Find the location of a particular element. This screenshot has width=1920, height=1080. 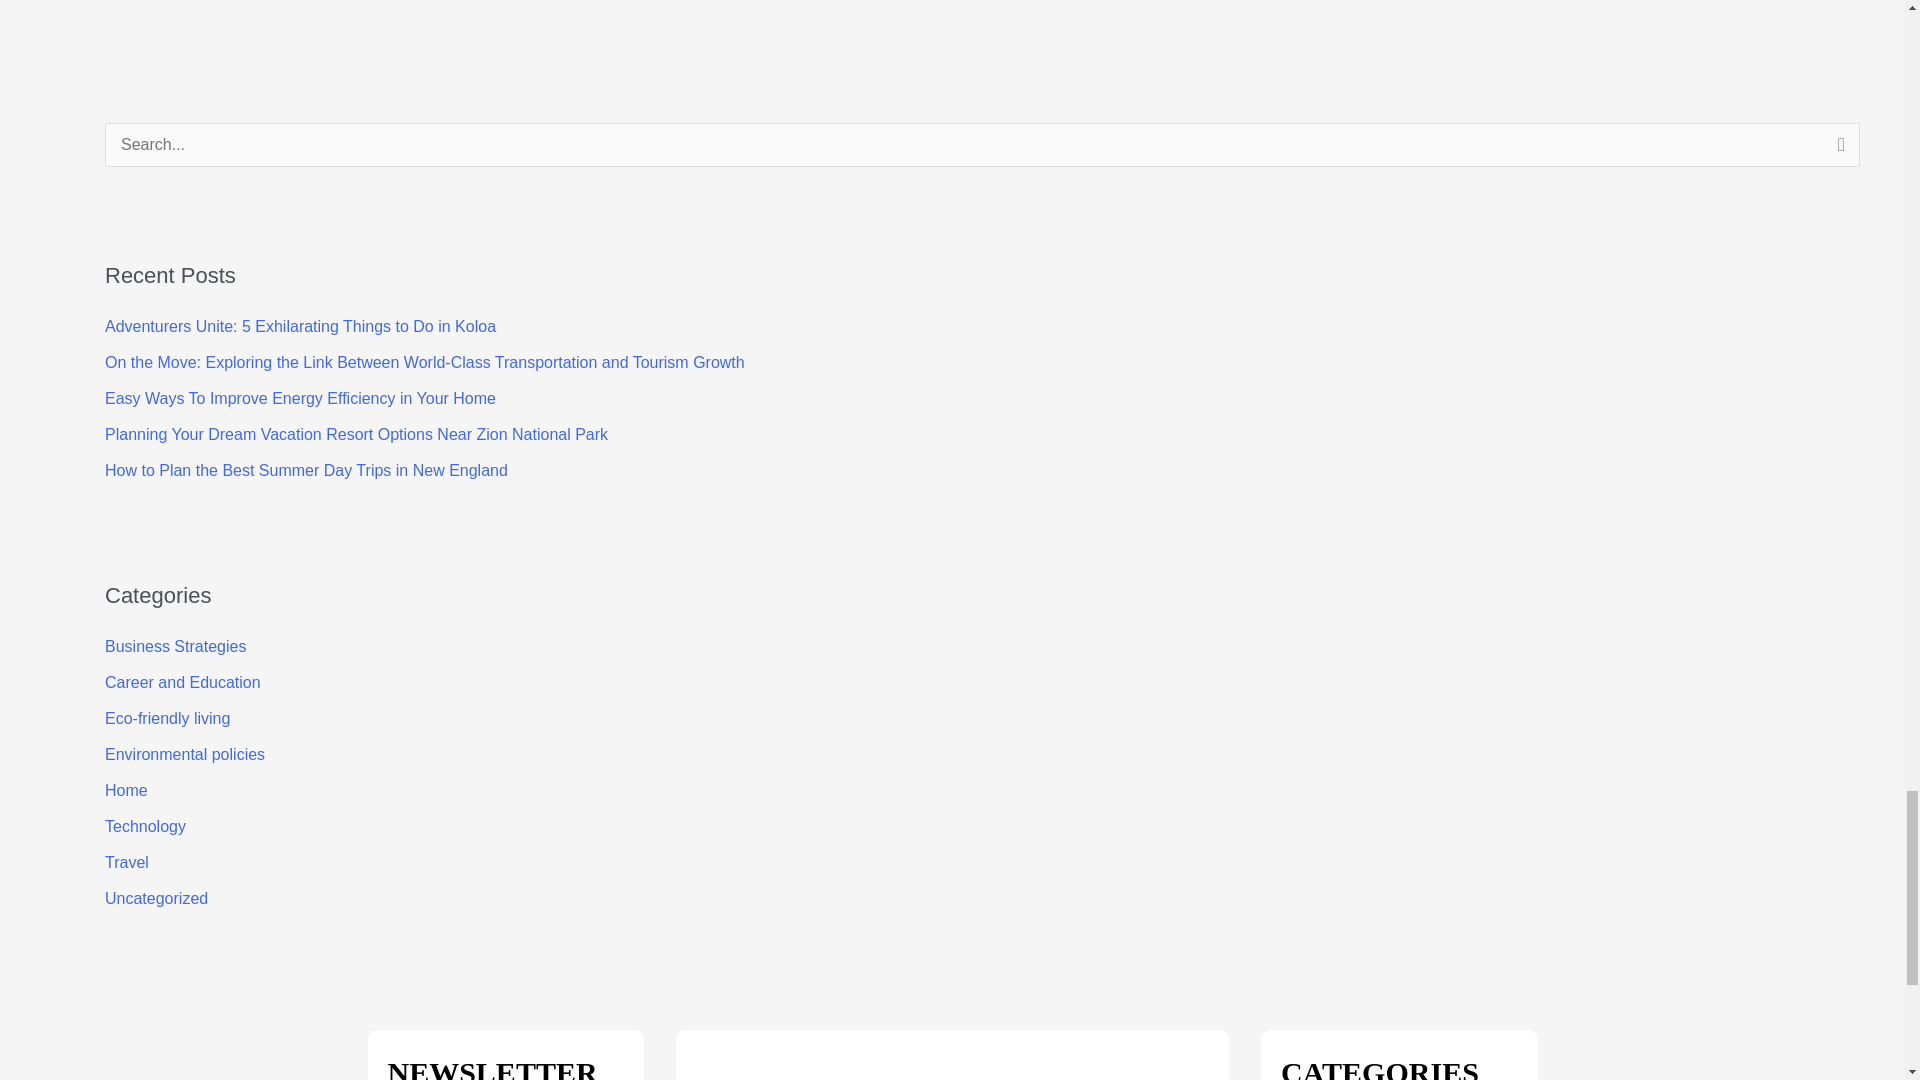

Uncategorized is located at coordinates (156, 898).